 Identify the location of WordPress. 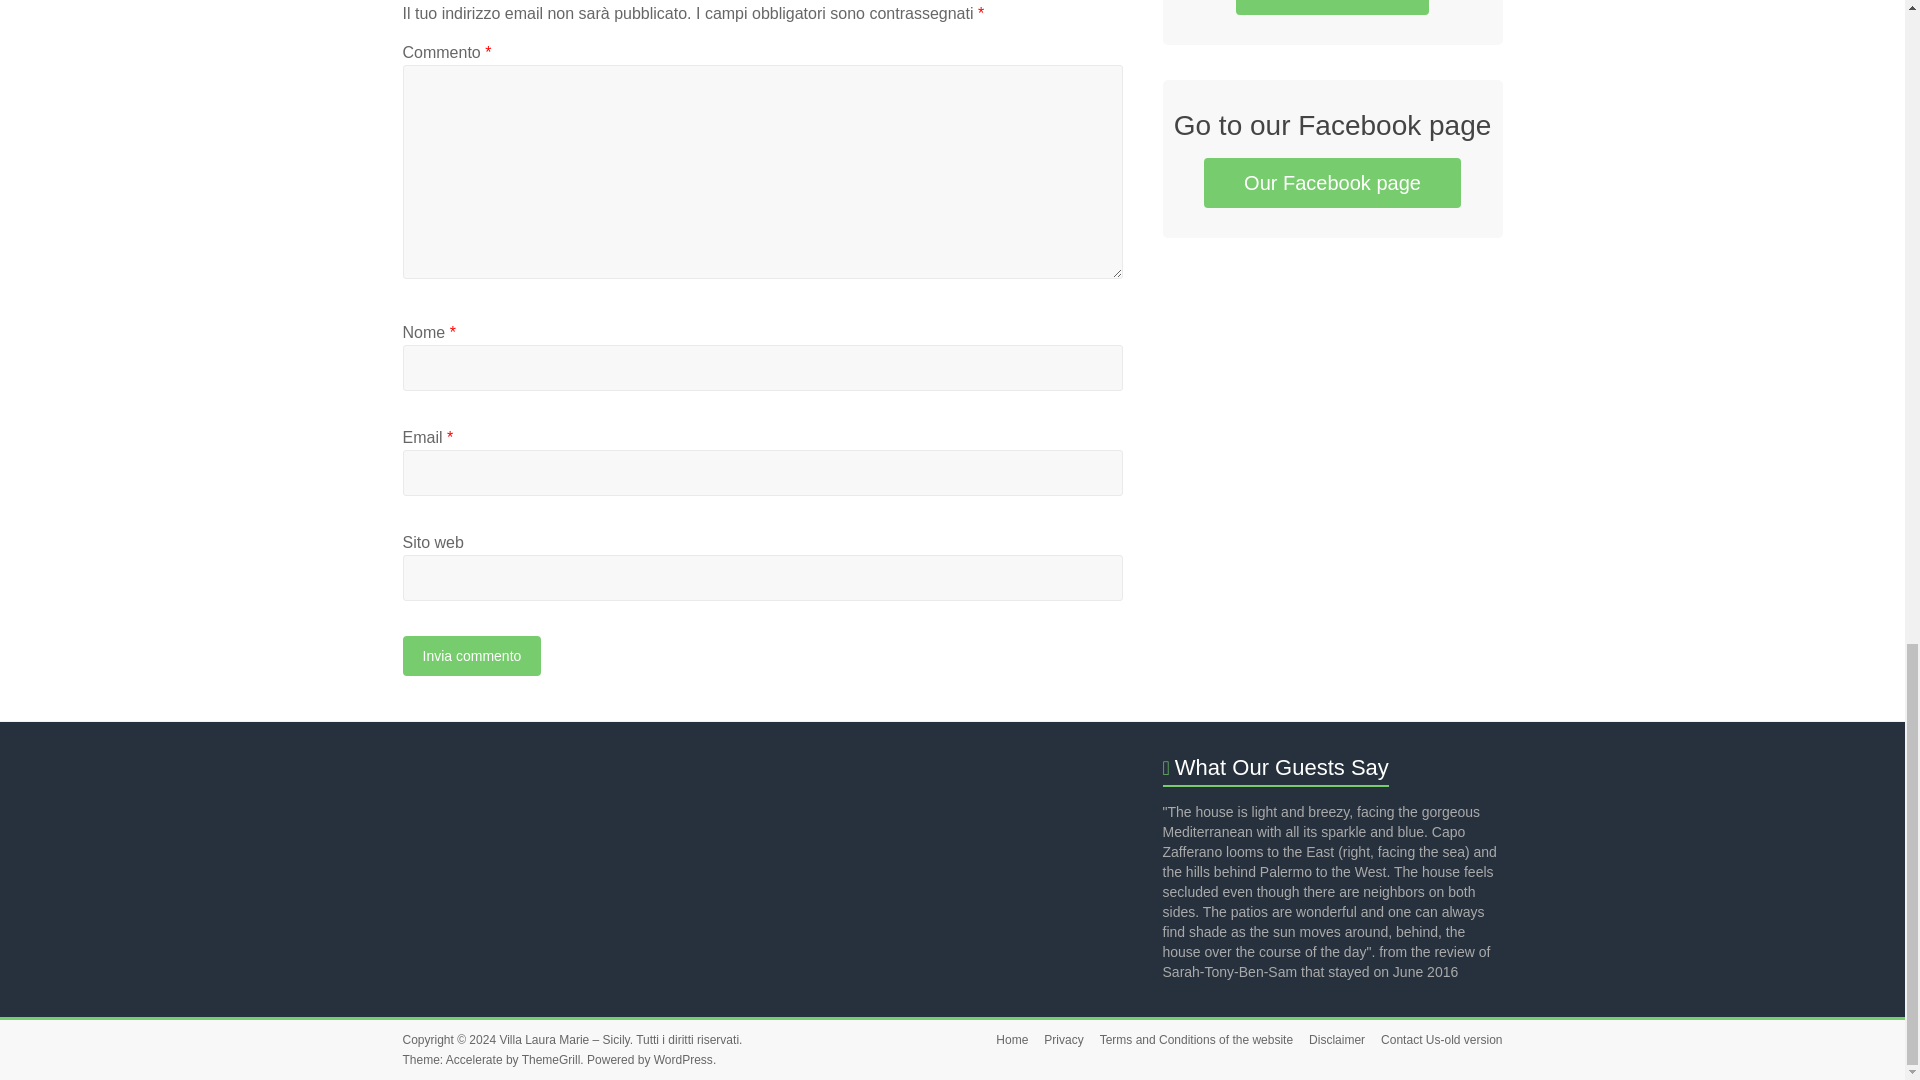
(683, 1060).